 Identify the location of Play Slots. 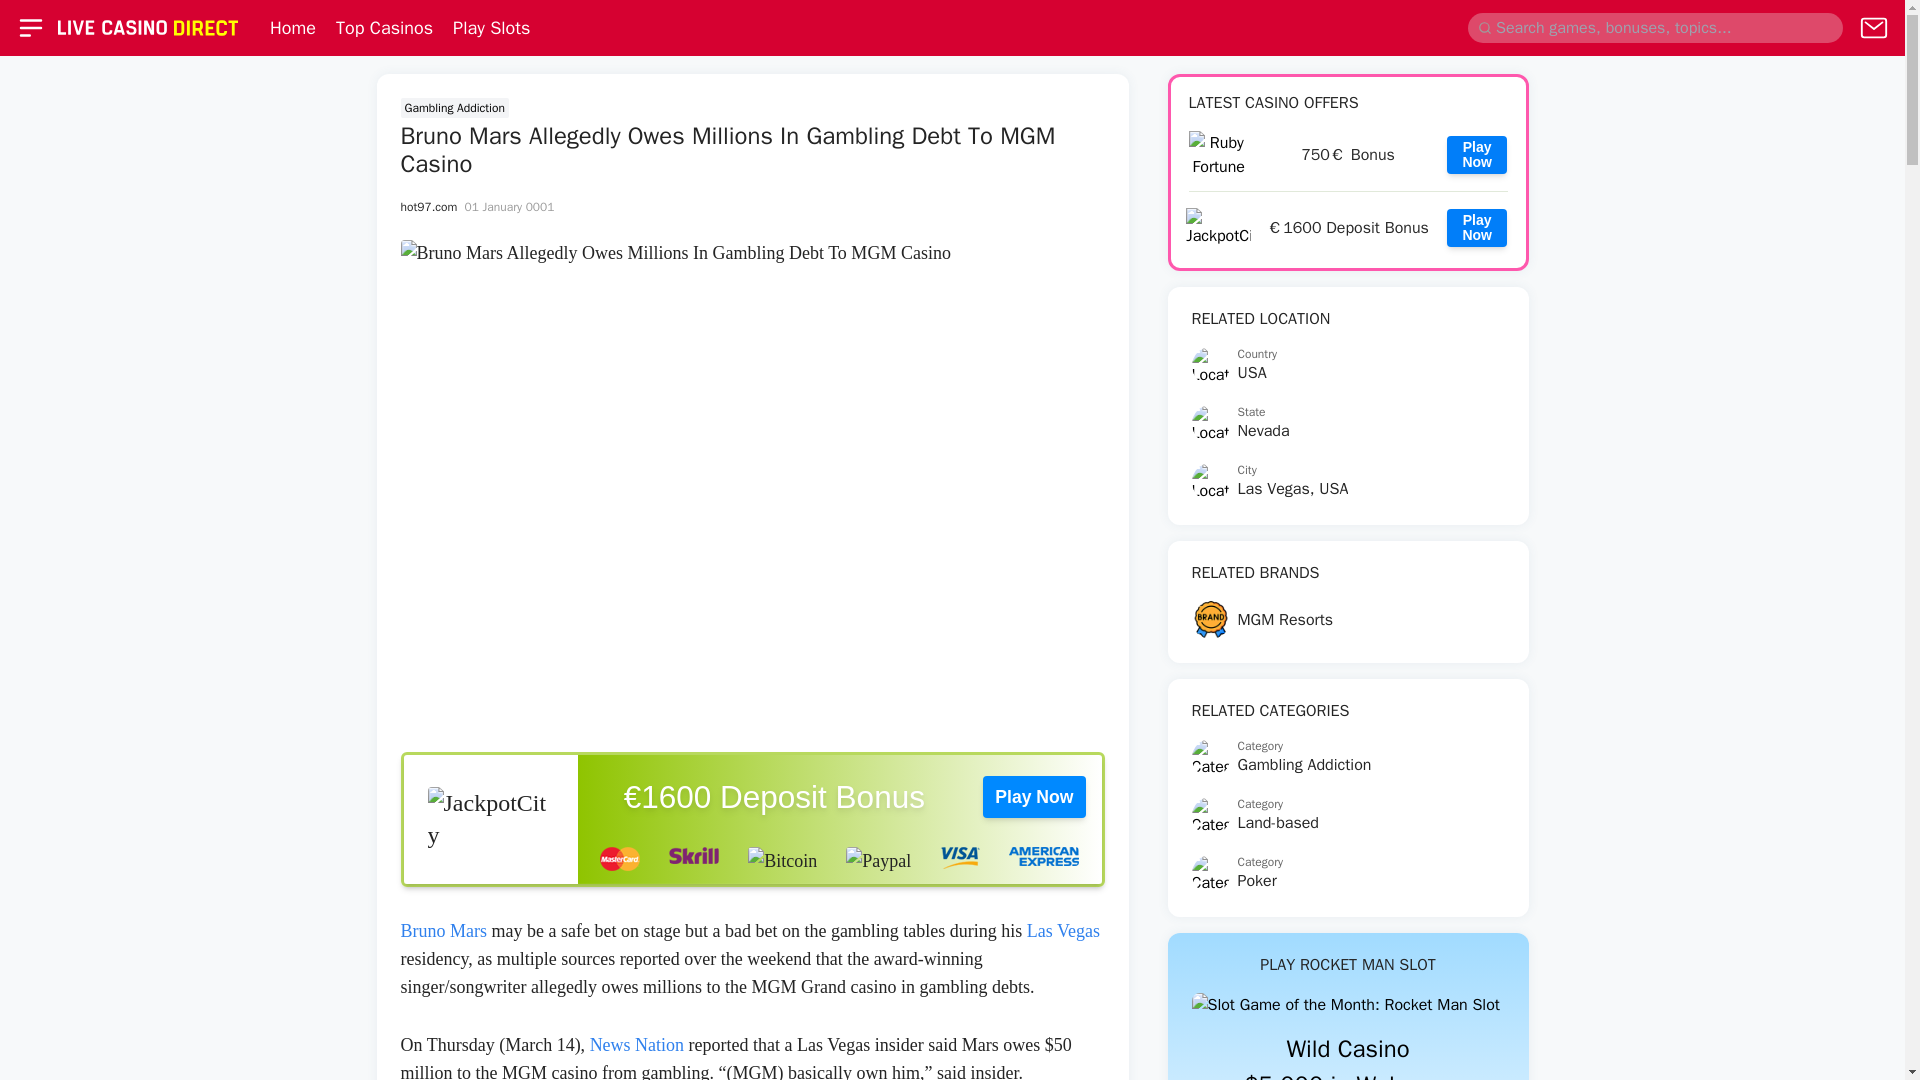
(491, 28).